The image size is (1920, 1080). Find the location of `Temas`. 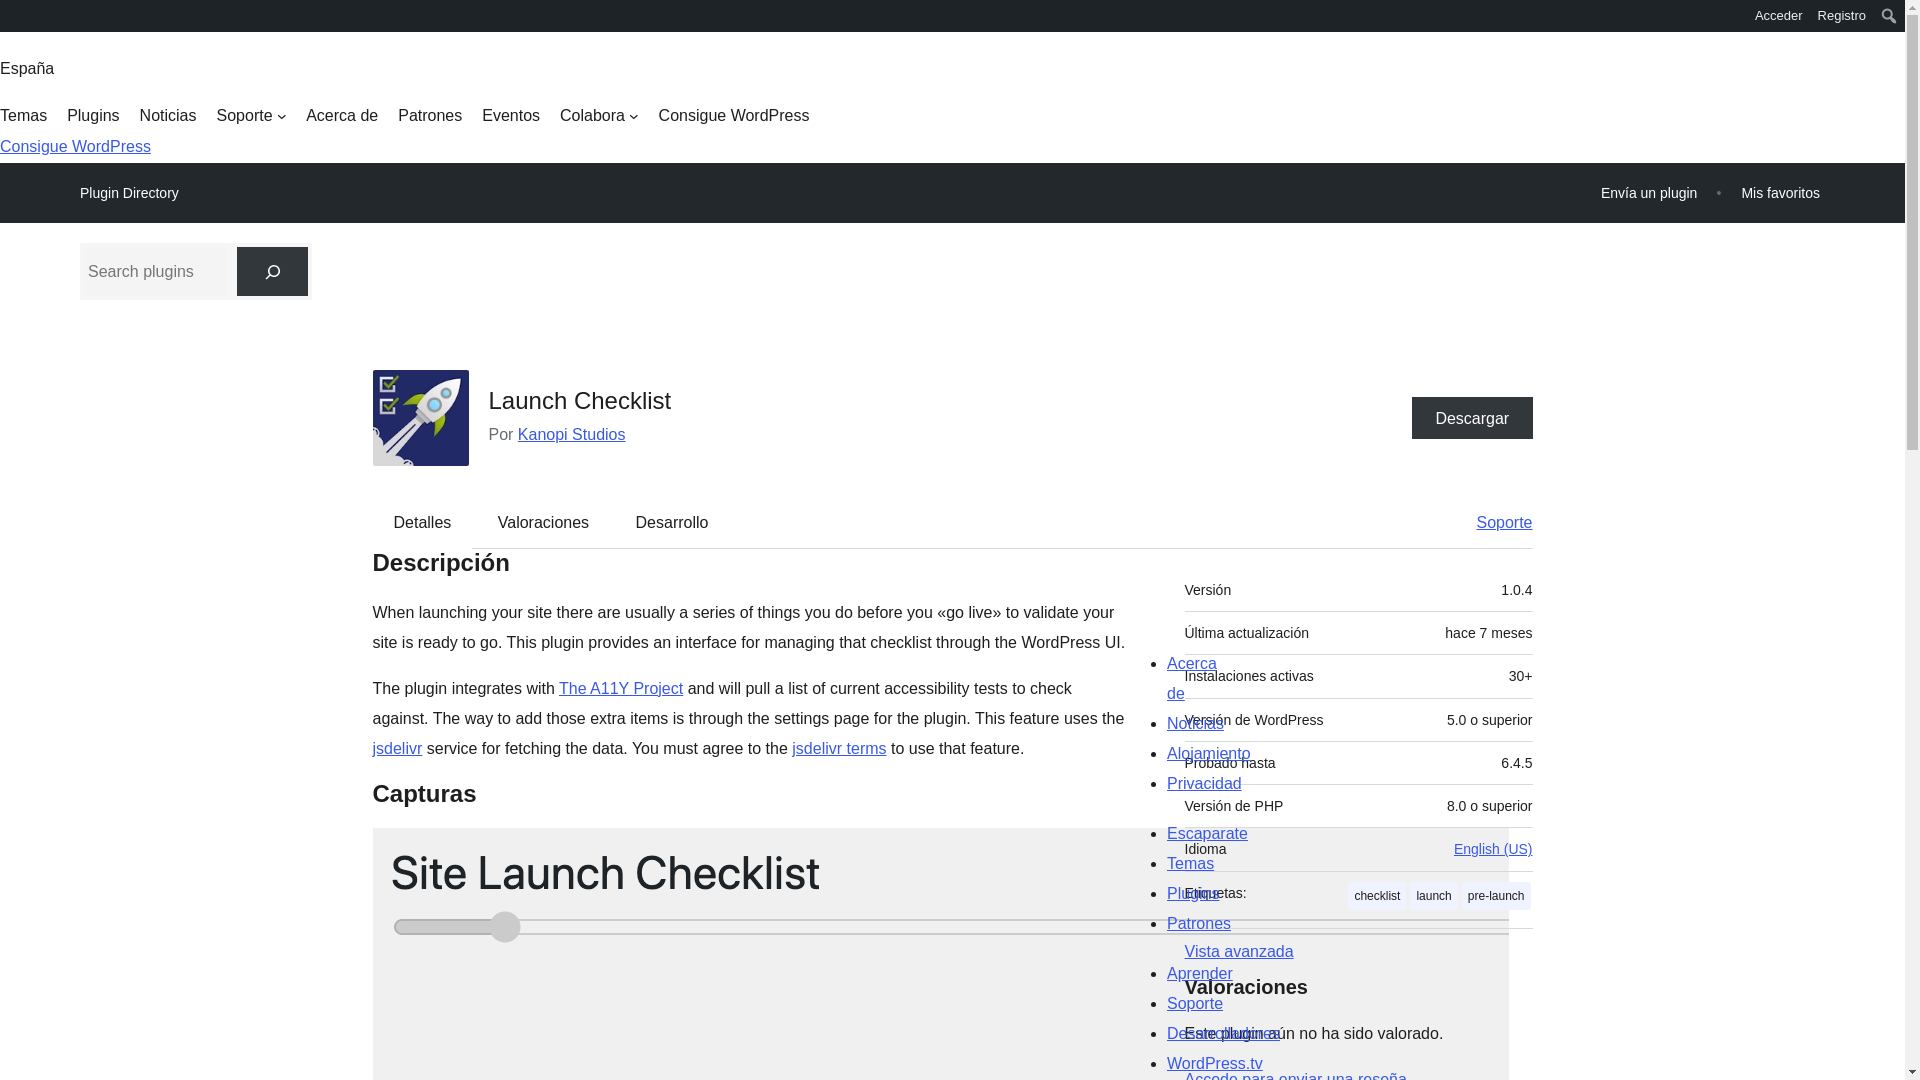

Temas is located at coordinates (23, 116).